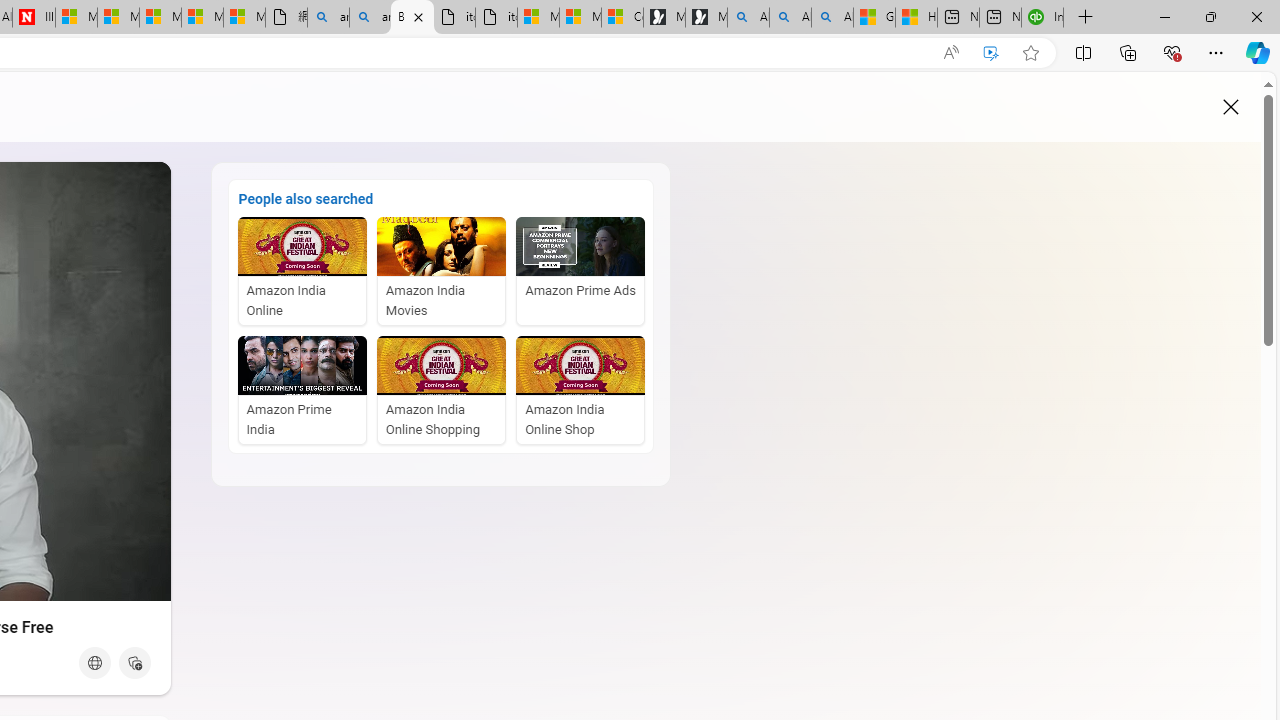  Describe the element at coordinates (916, 18) in the screenshot. I see `How to Use a TV as a Computer Monitor` at that location.